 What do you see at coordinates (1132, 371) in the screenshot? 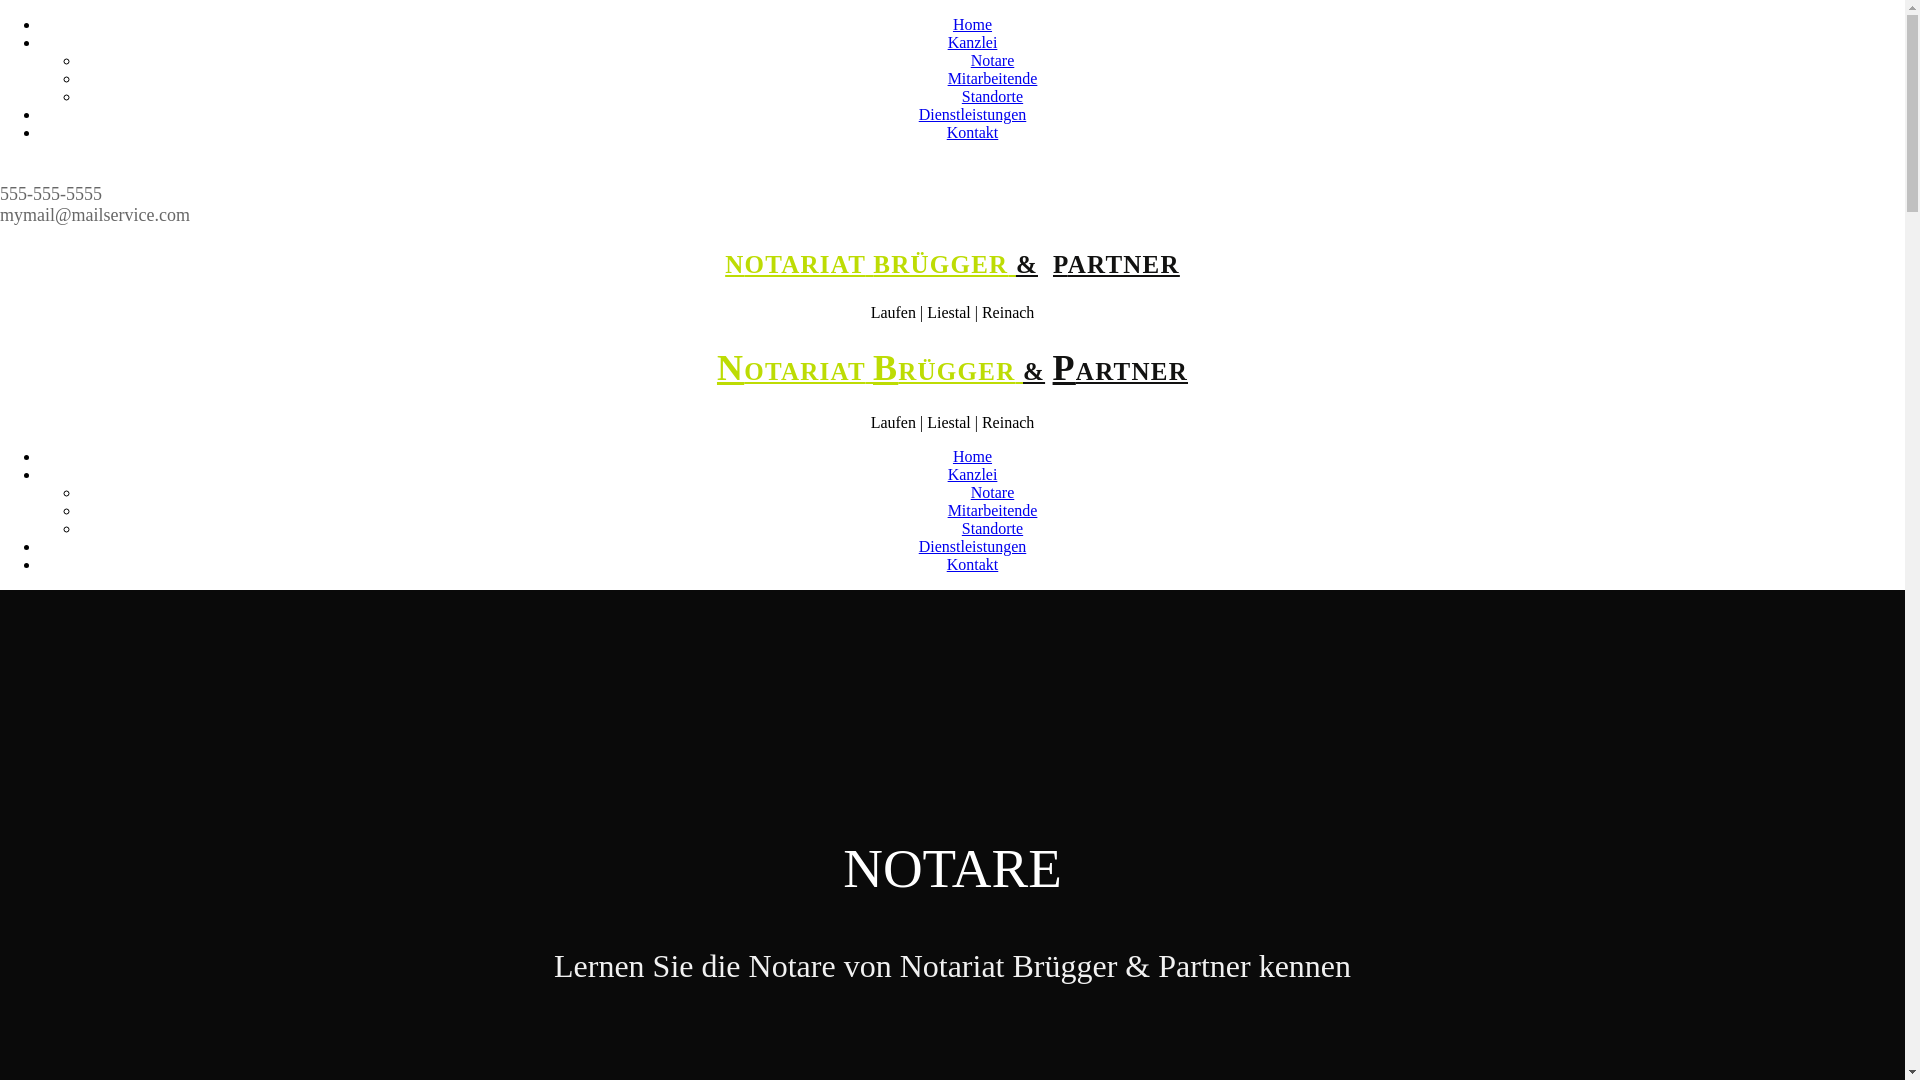
I see `ARTNER` at bounding box center [1132, 371].